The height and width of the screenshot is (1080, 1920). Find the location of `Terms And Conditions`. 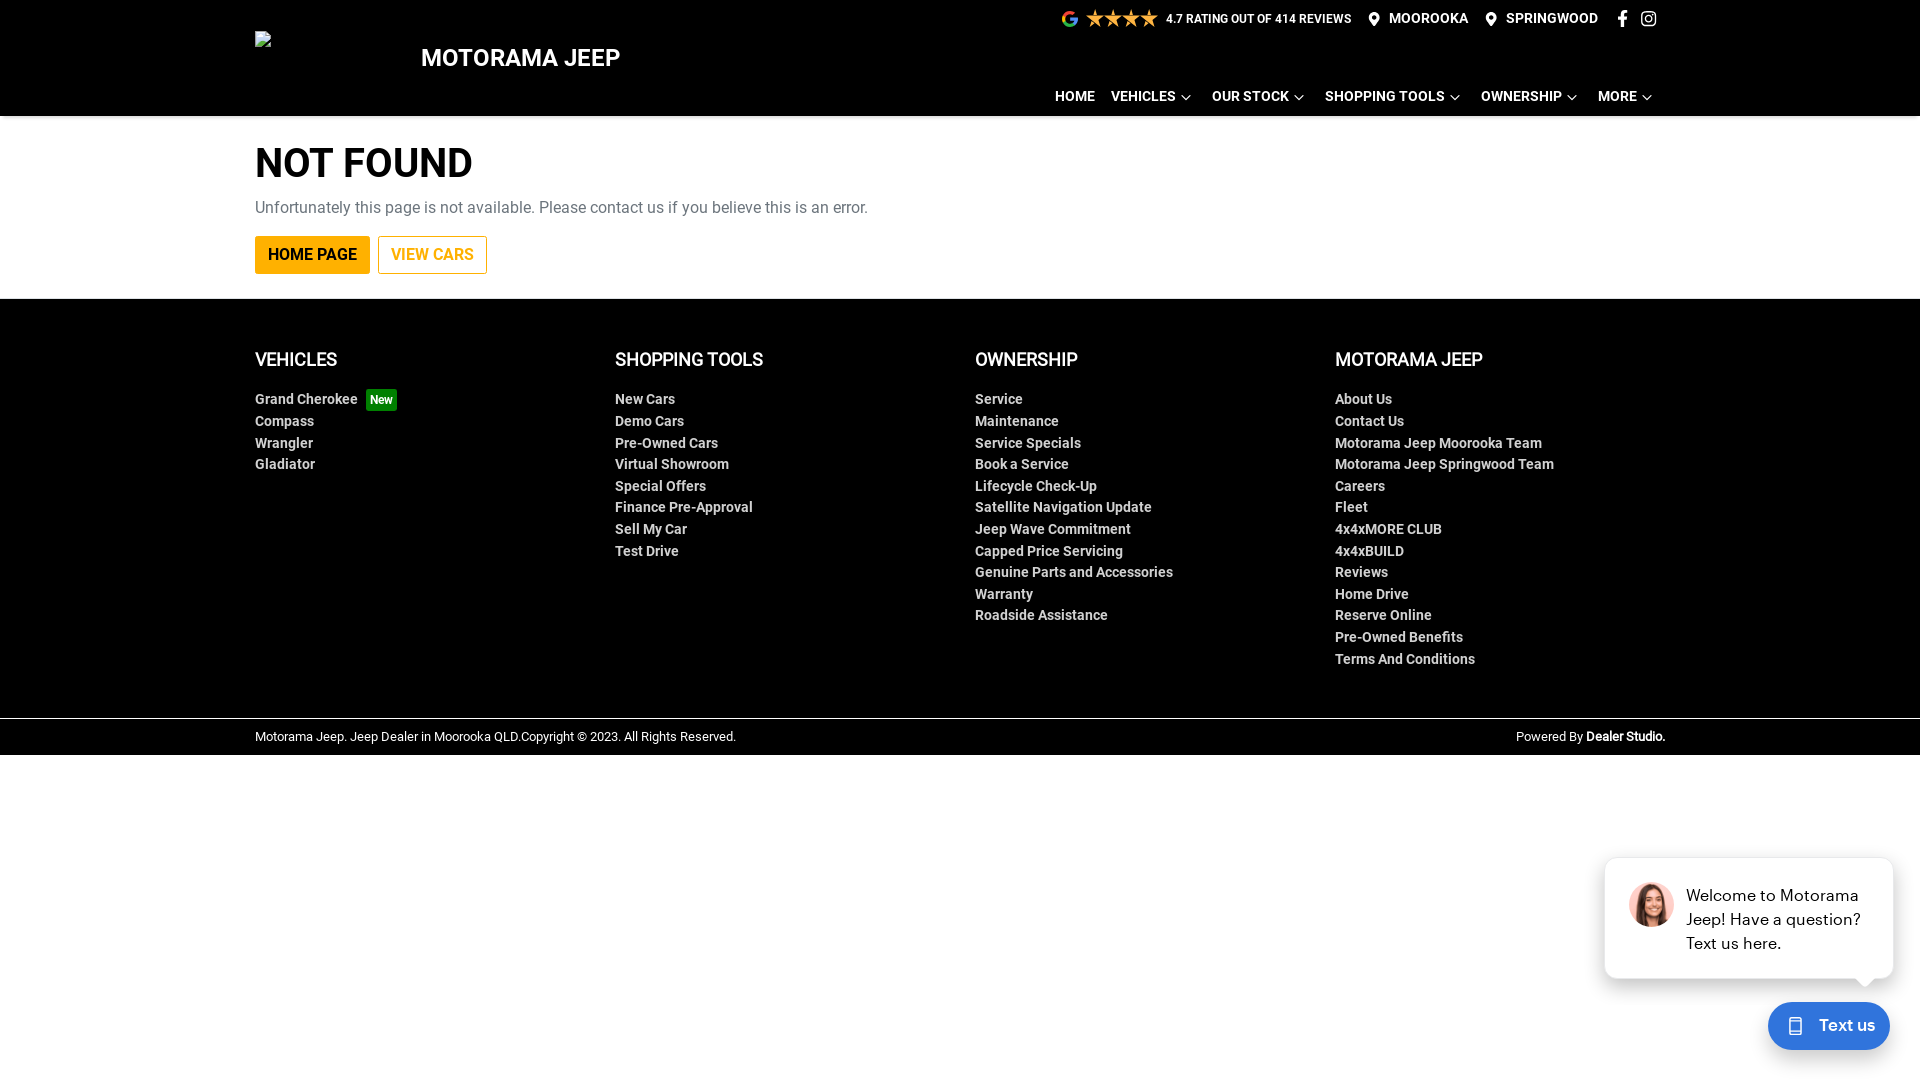

Terms And Conditions is located at coordinates (1405, 660).